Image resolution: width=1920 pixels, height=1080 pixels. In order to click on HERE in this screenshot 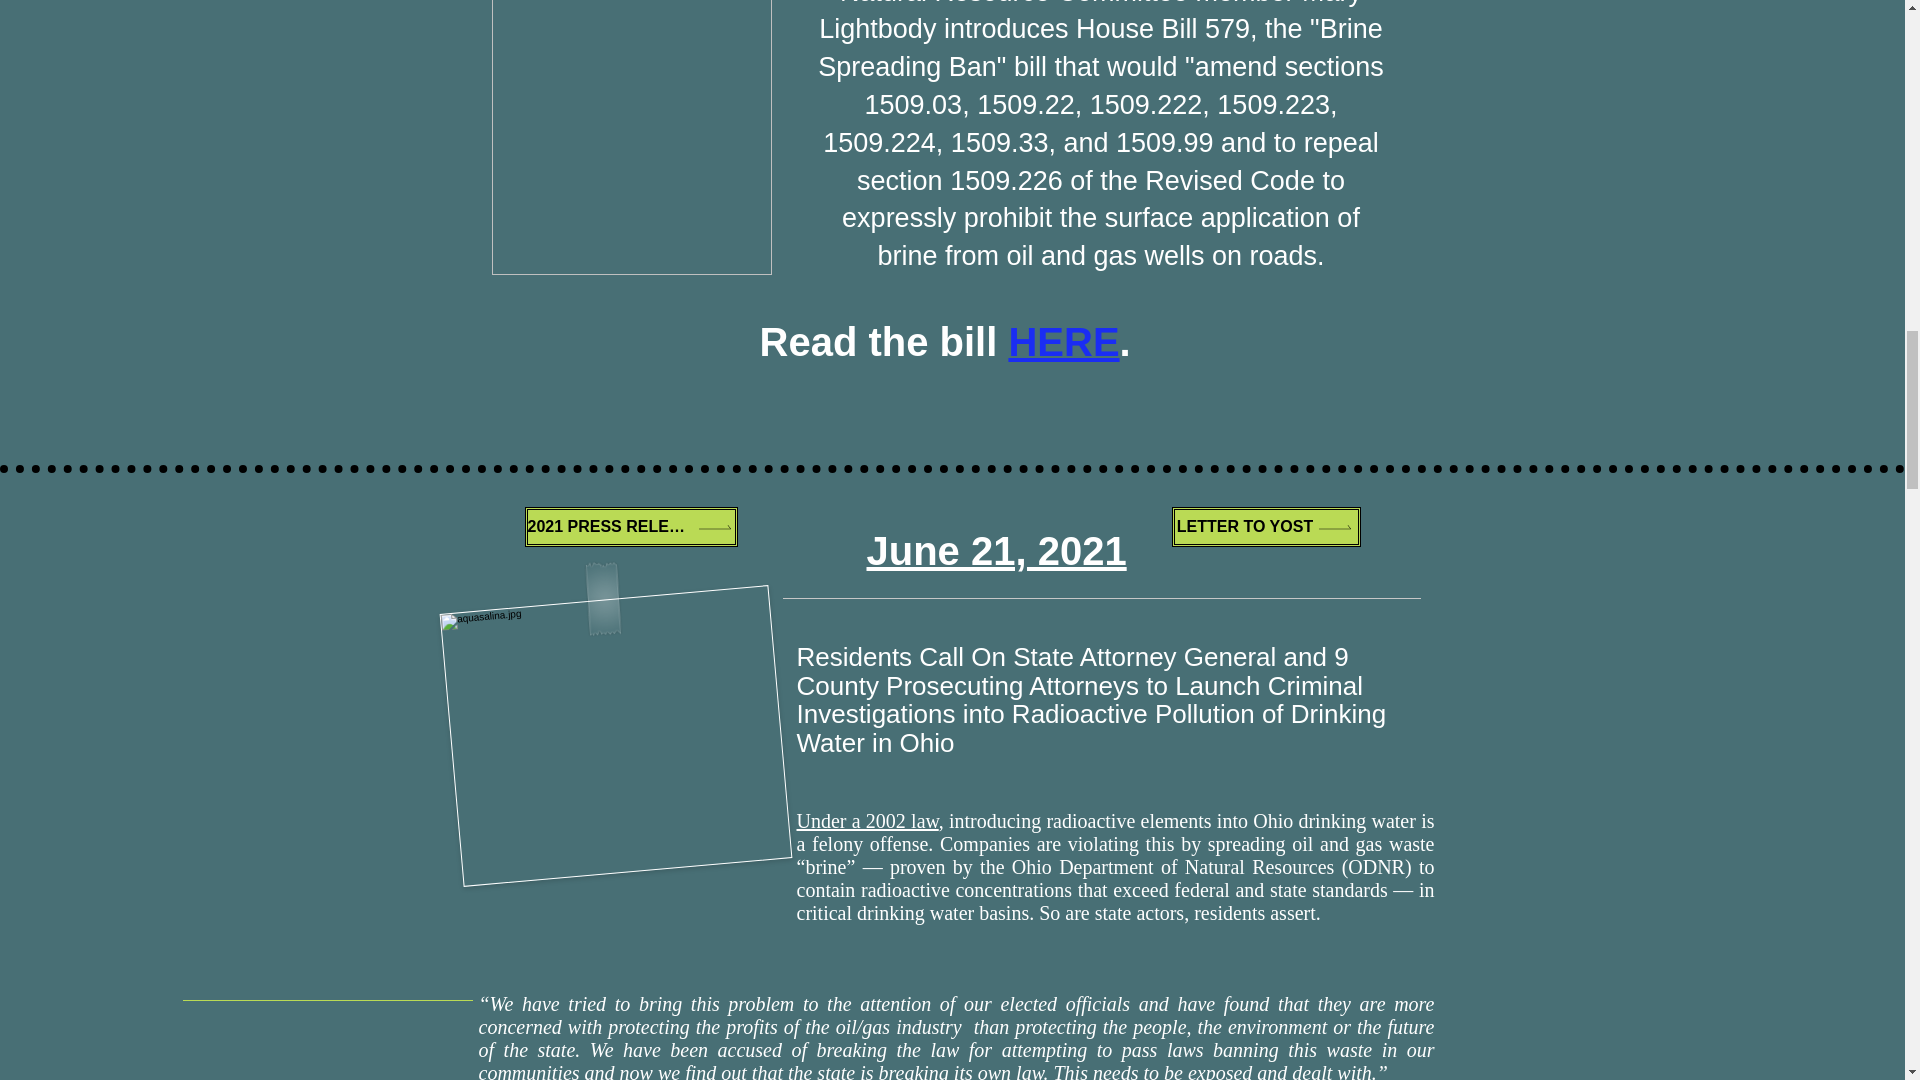, I will do `click(1064, 341)`.